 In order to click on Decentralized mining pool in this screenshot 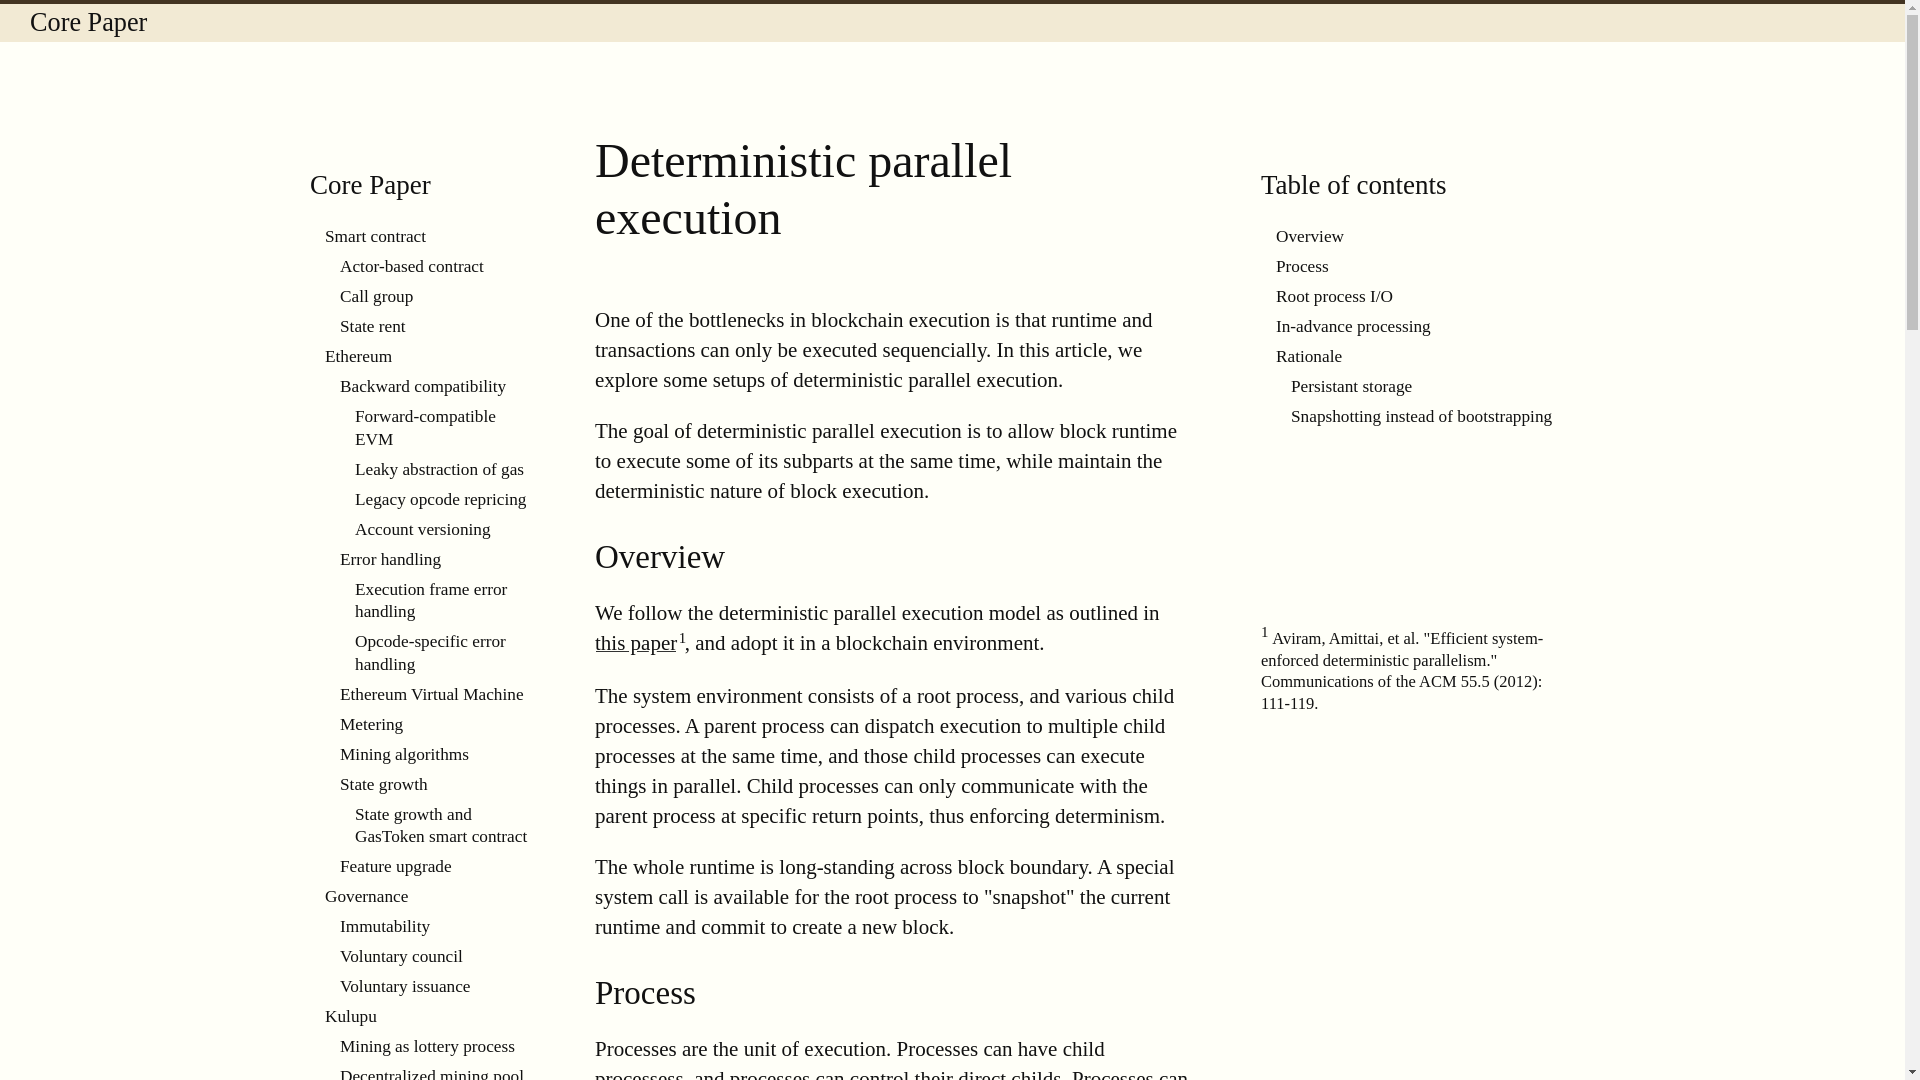, I will do `click(437, 1070)`.